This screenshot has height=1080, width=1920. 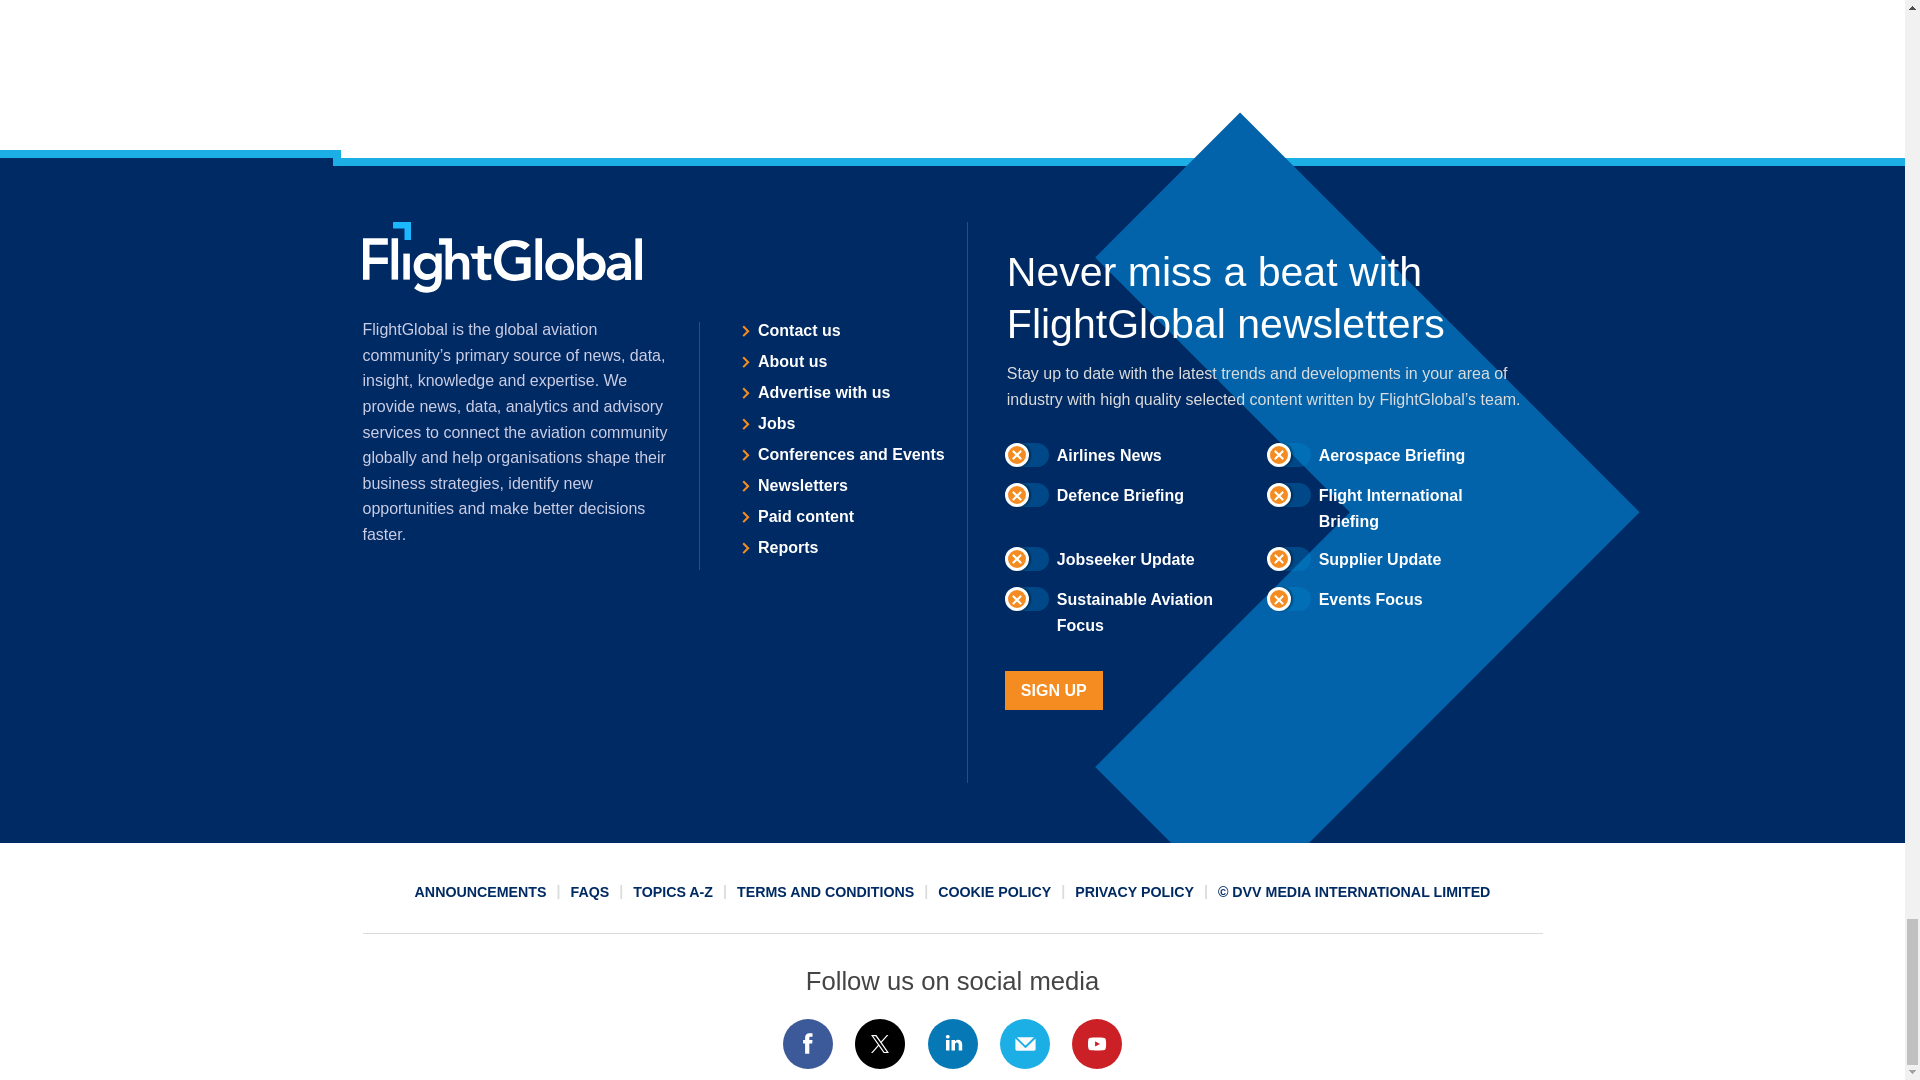 What do you see at coordinates (1024, 1044) in the screenshot?
I see `Email us` at bounding box center [1024, 1044].